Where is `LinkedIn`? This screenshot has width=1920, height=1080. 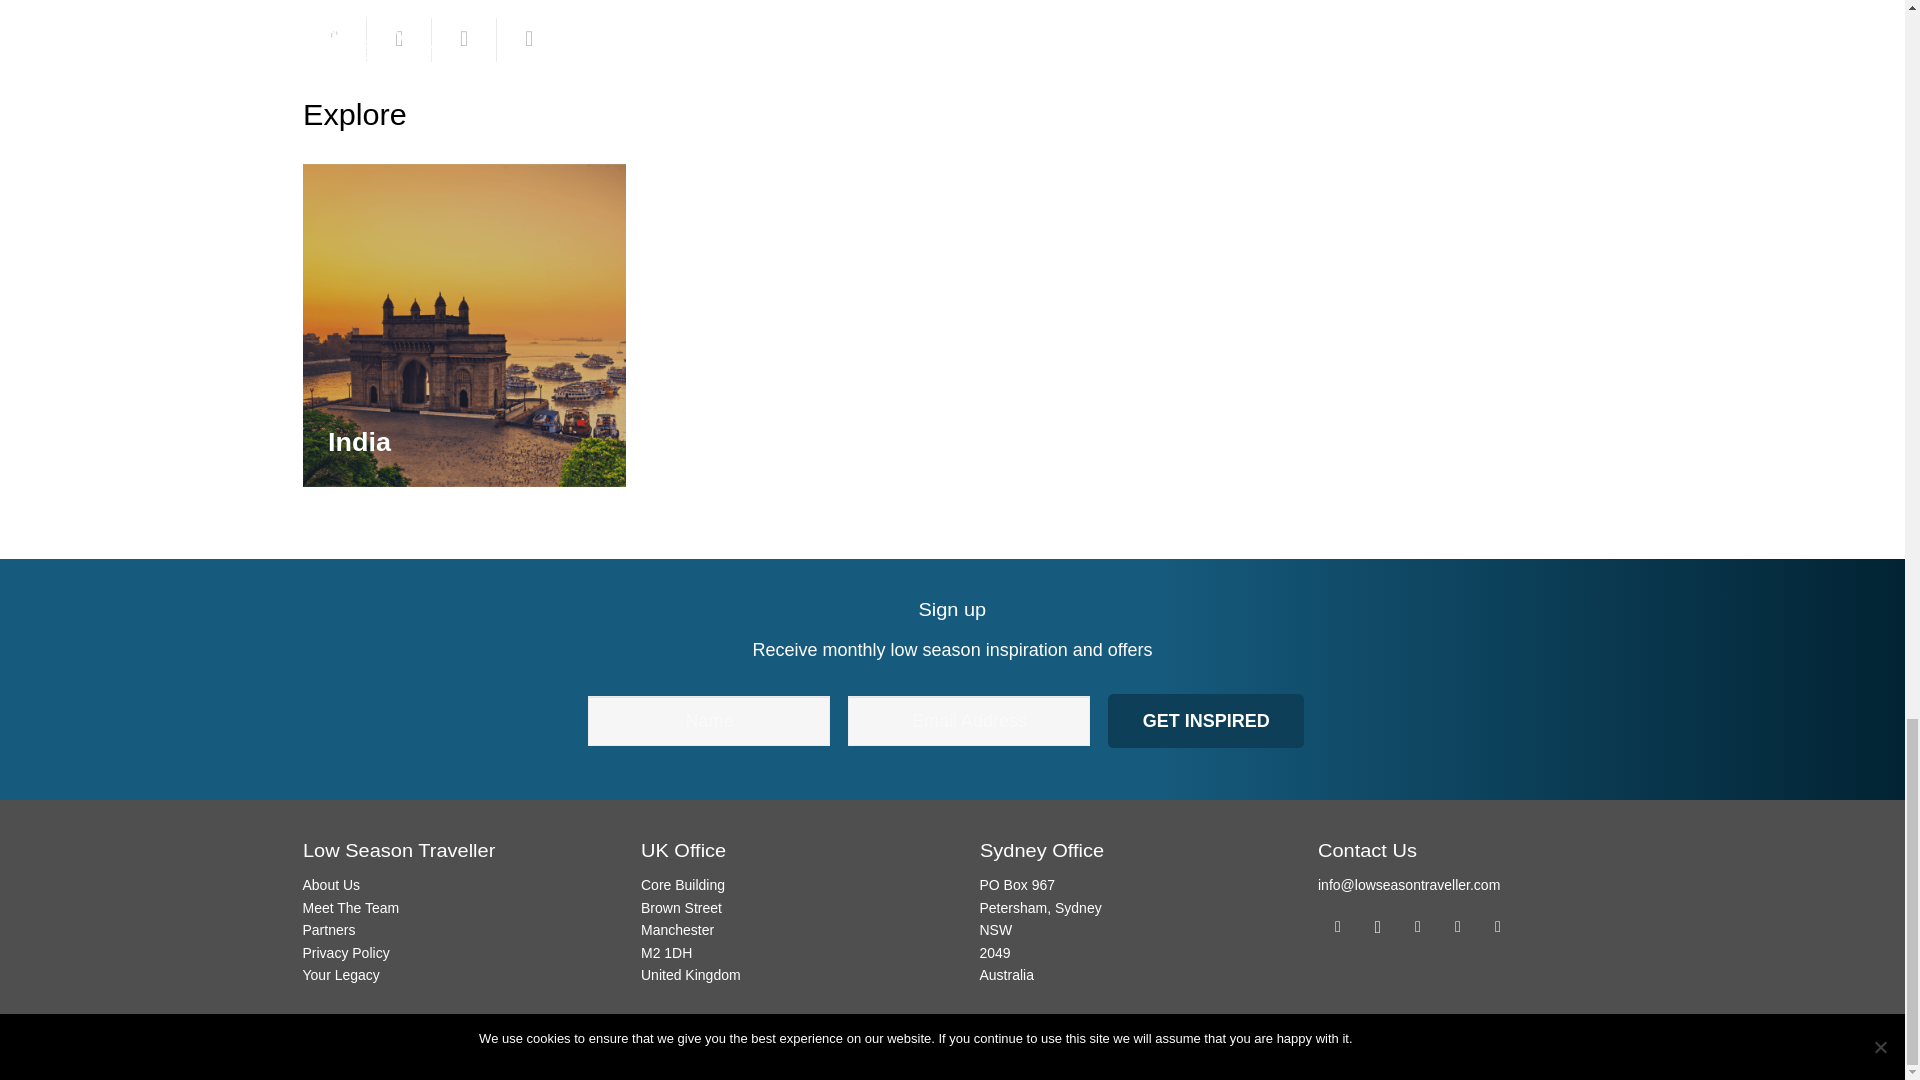
LinkedIn is located at coordinates (1458, 927).